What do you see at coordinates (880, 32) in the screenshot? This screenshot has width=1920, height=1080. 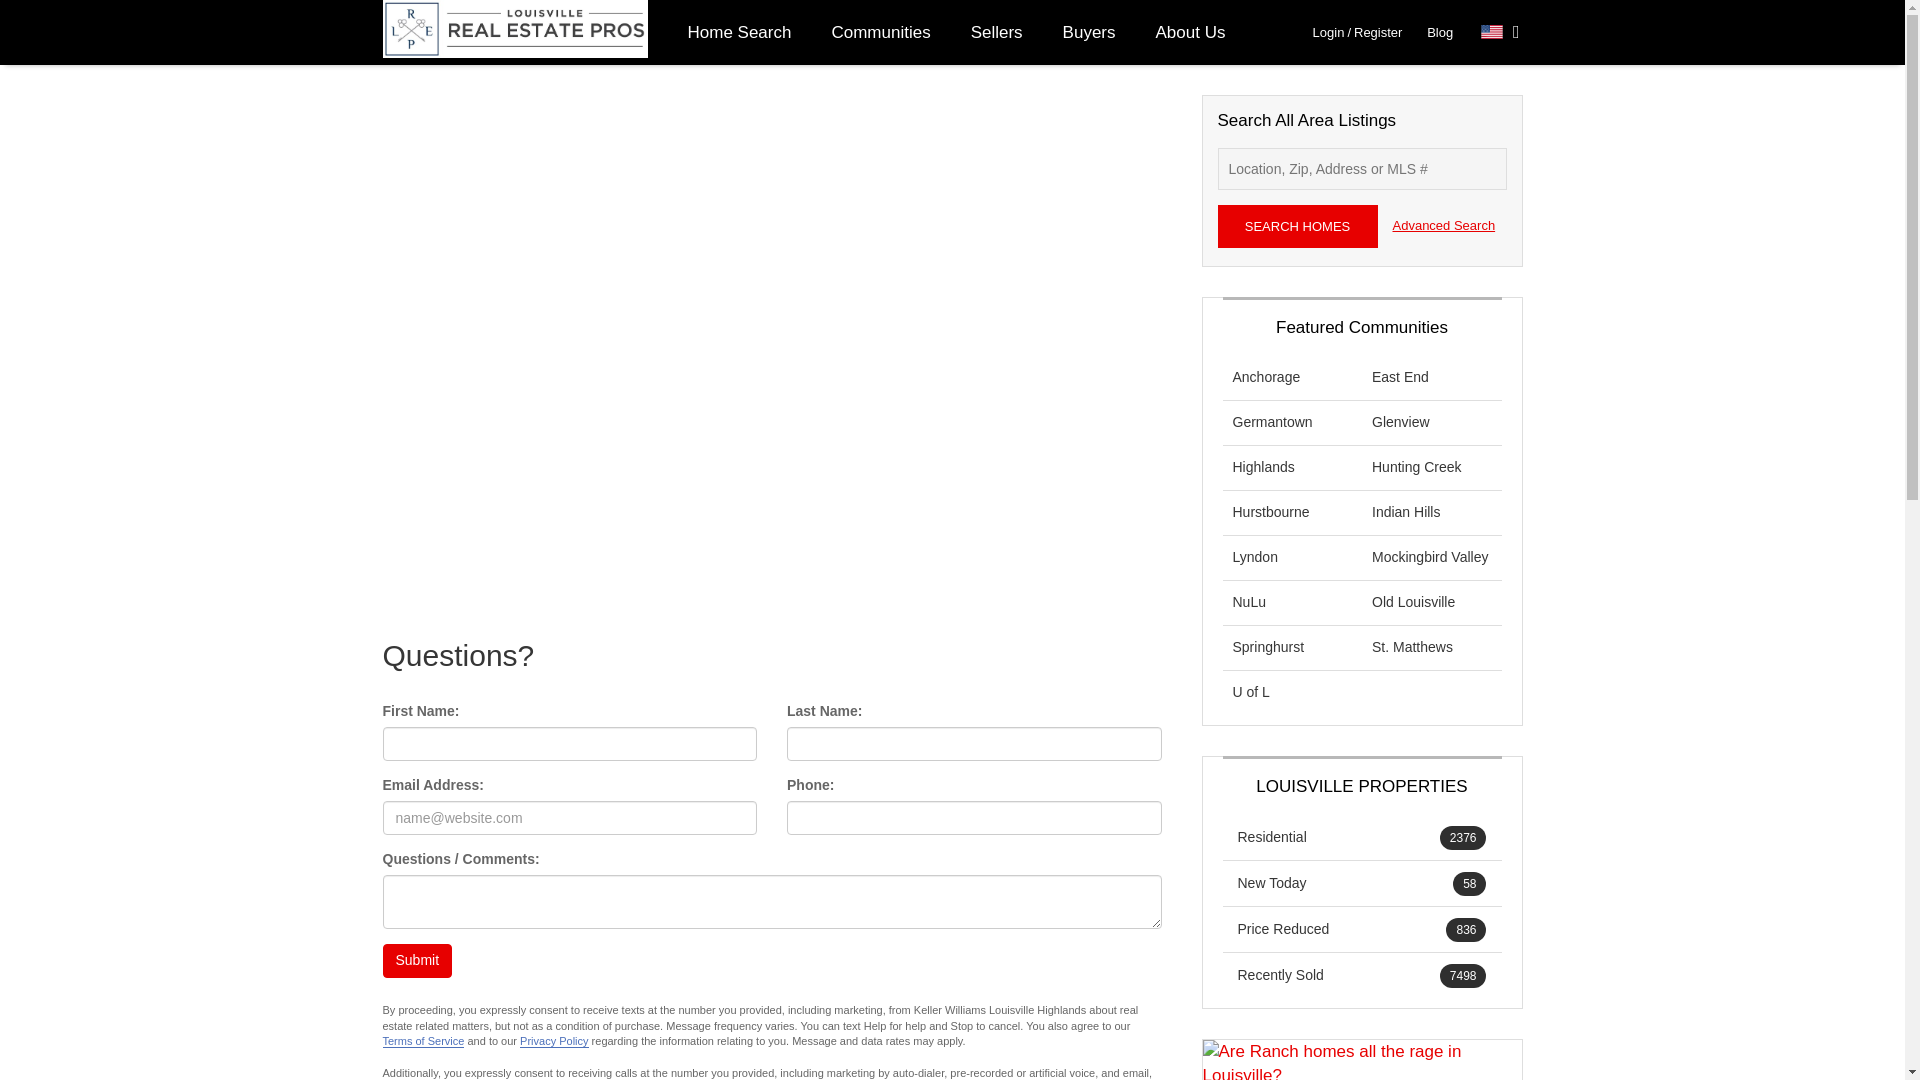 I see `Communities` at bounding box center [880, 32].